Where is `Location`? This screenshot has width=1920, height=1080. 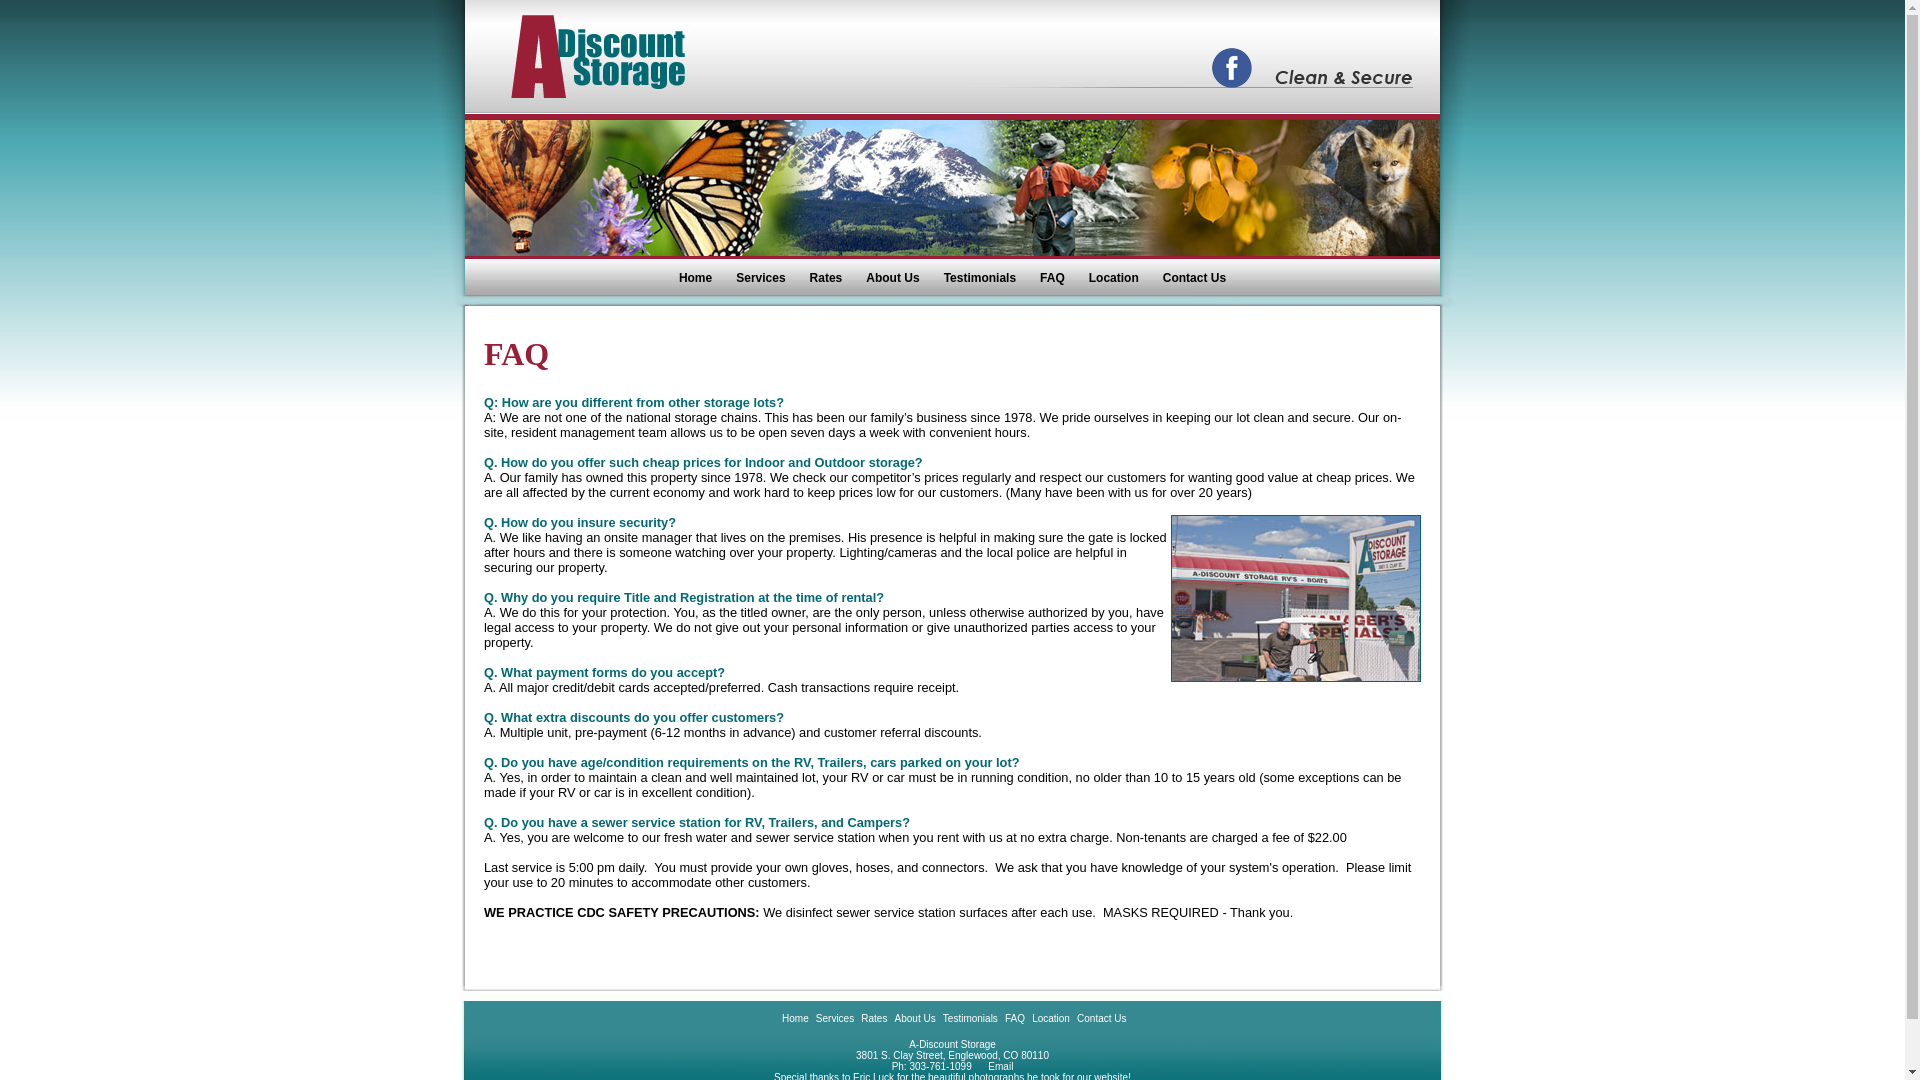 Location is located at coordinates (1114, 278).